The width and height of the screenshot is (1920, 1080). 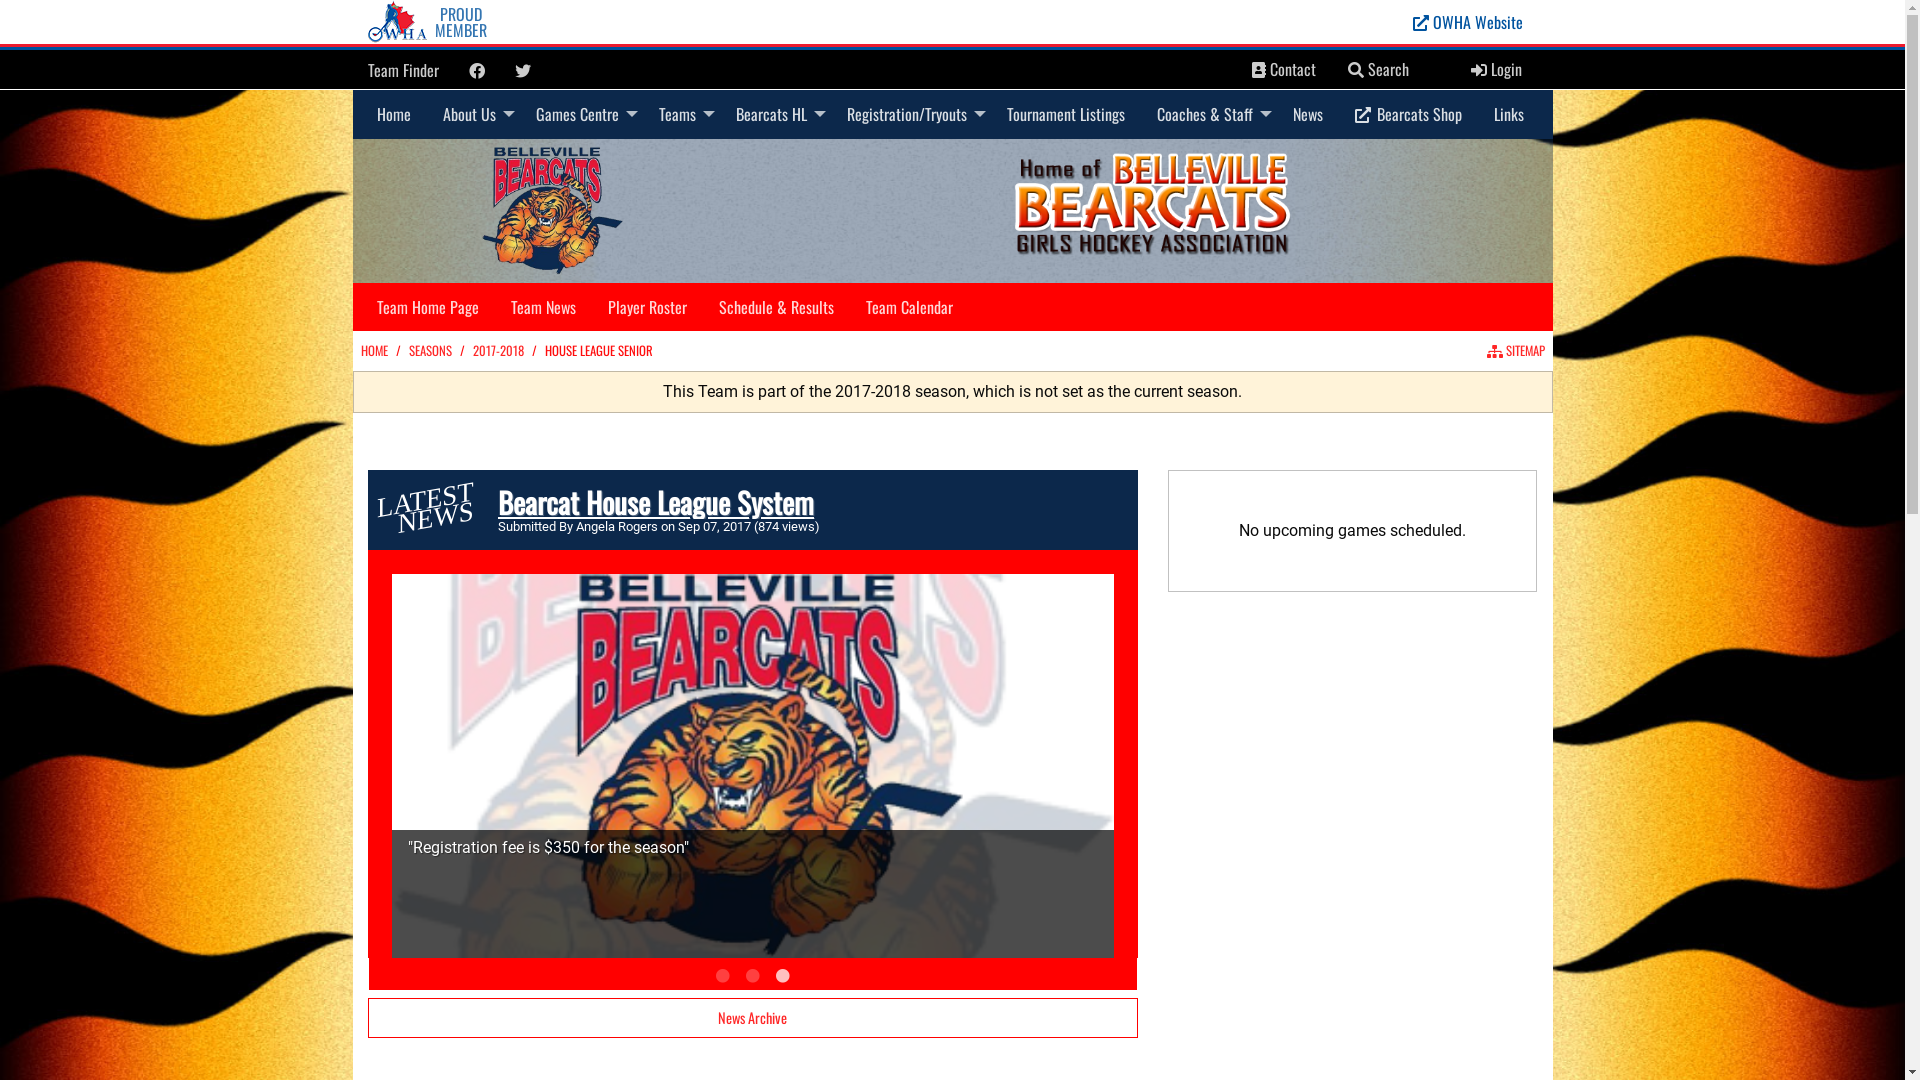 What do you see at coordinates (1515, 350) in the screenshot?
I see ` SITEMAP` at bounding box center [1515, 350].